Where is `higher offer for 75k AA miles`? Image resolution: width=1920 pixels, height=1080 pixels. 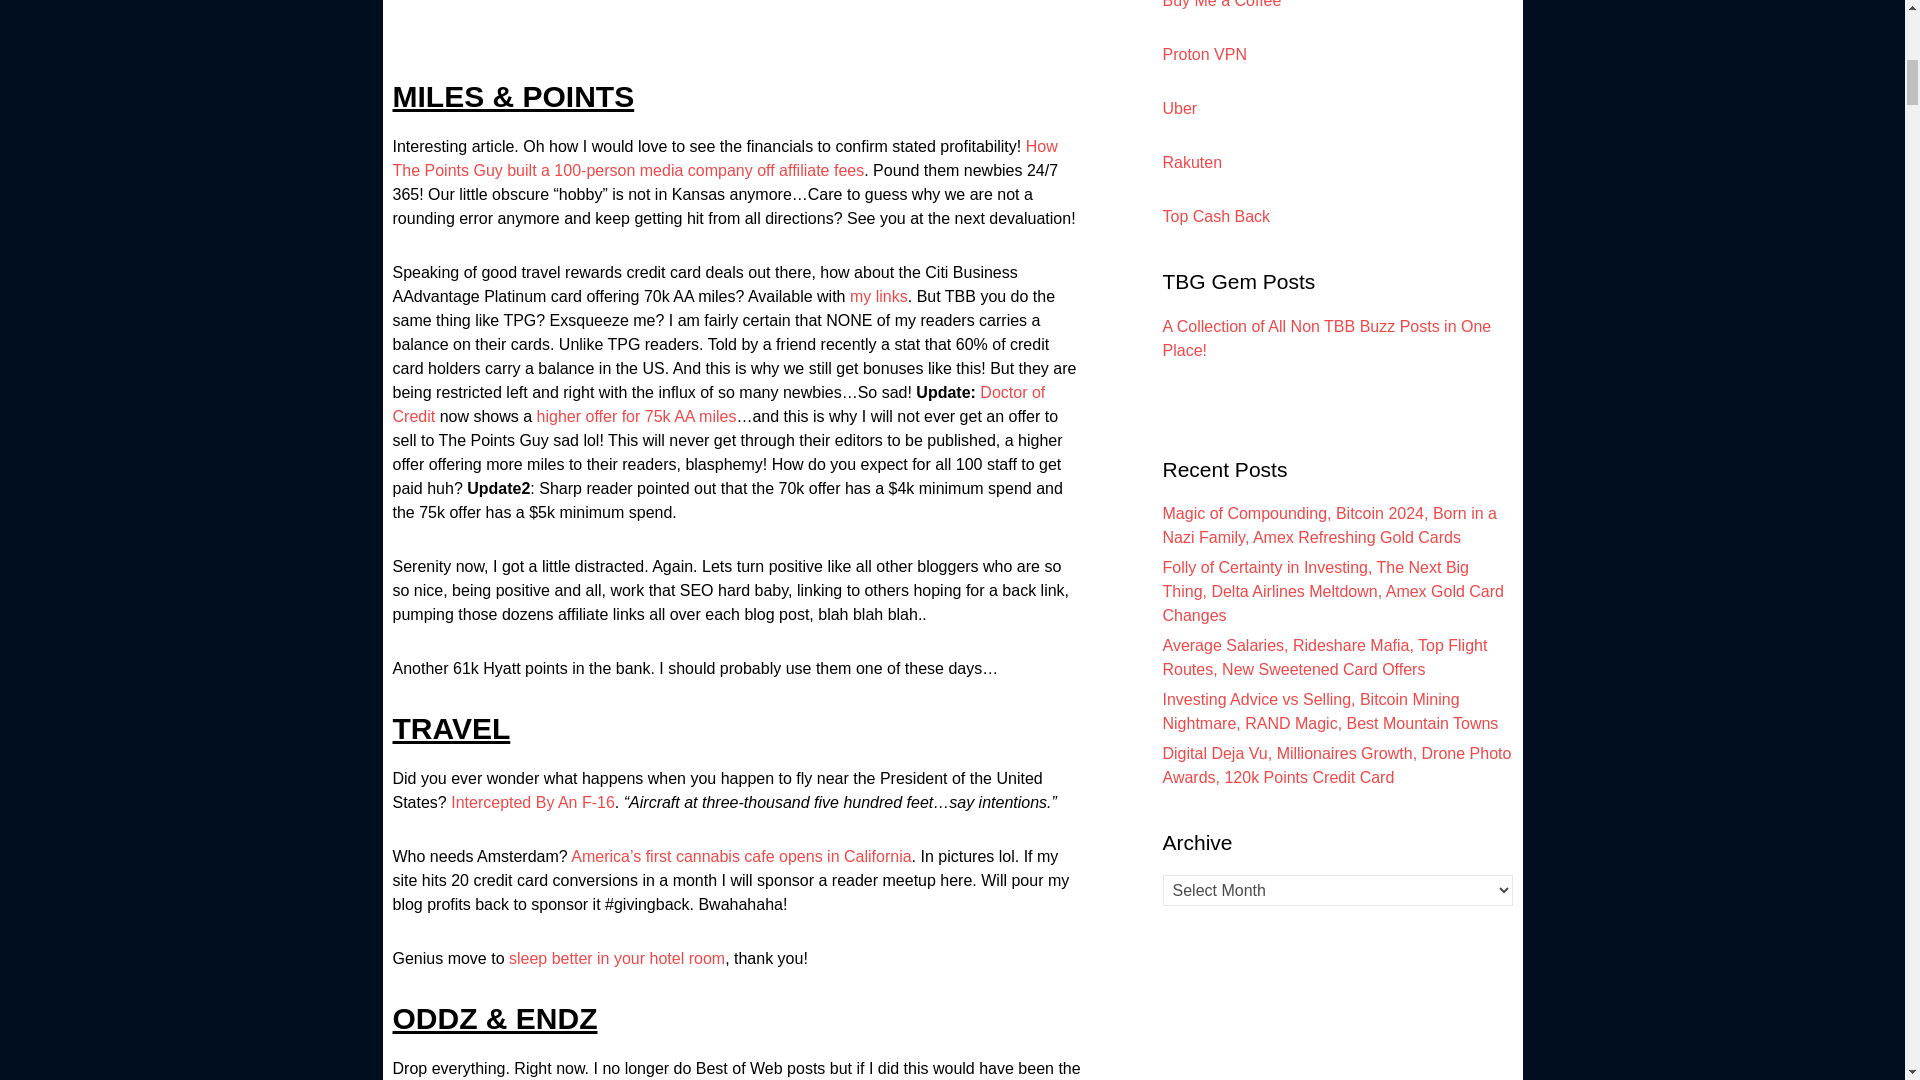
higher offer for 75k AA miles is located at coordinates (637, 416).